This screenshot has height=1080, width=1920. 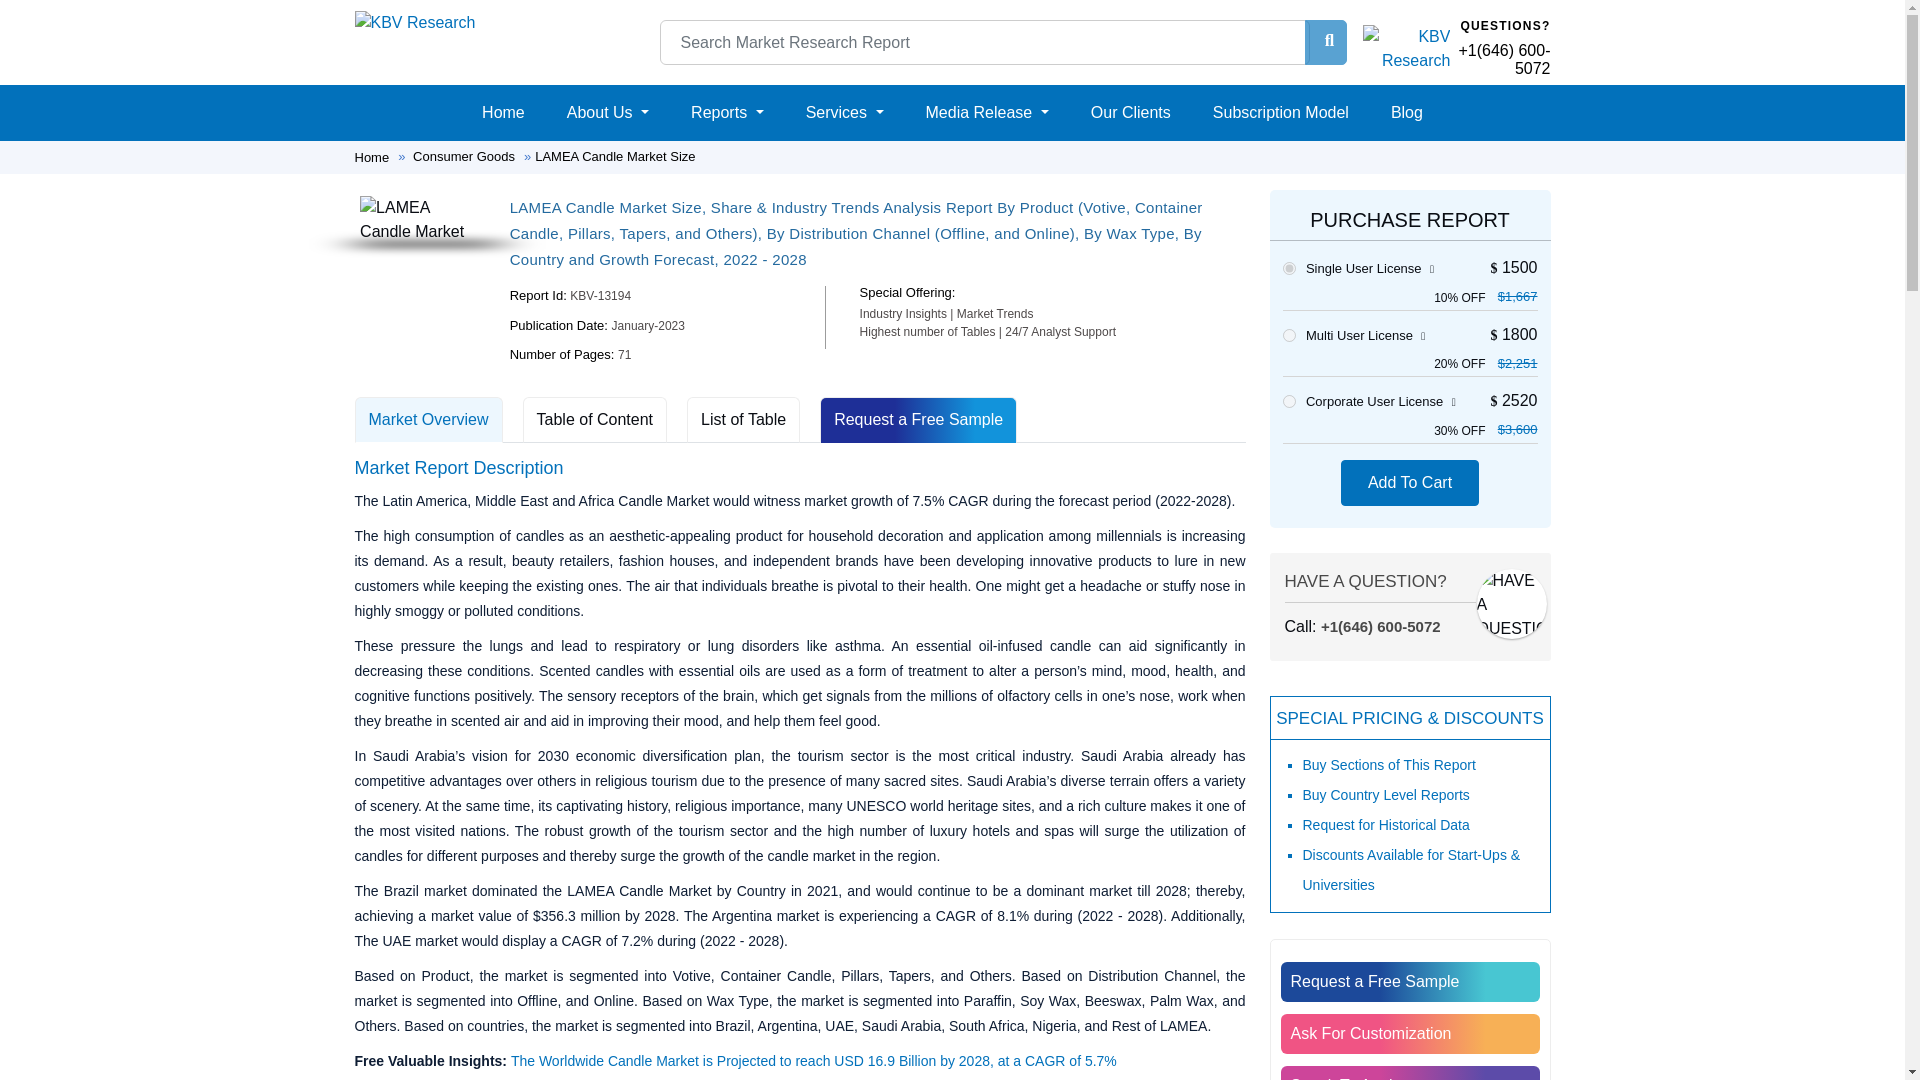 I want to click on About Us, so click(x=607, y=112).